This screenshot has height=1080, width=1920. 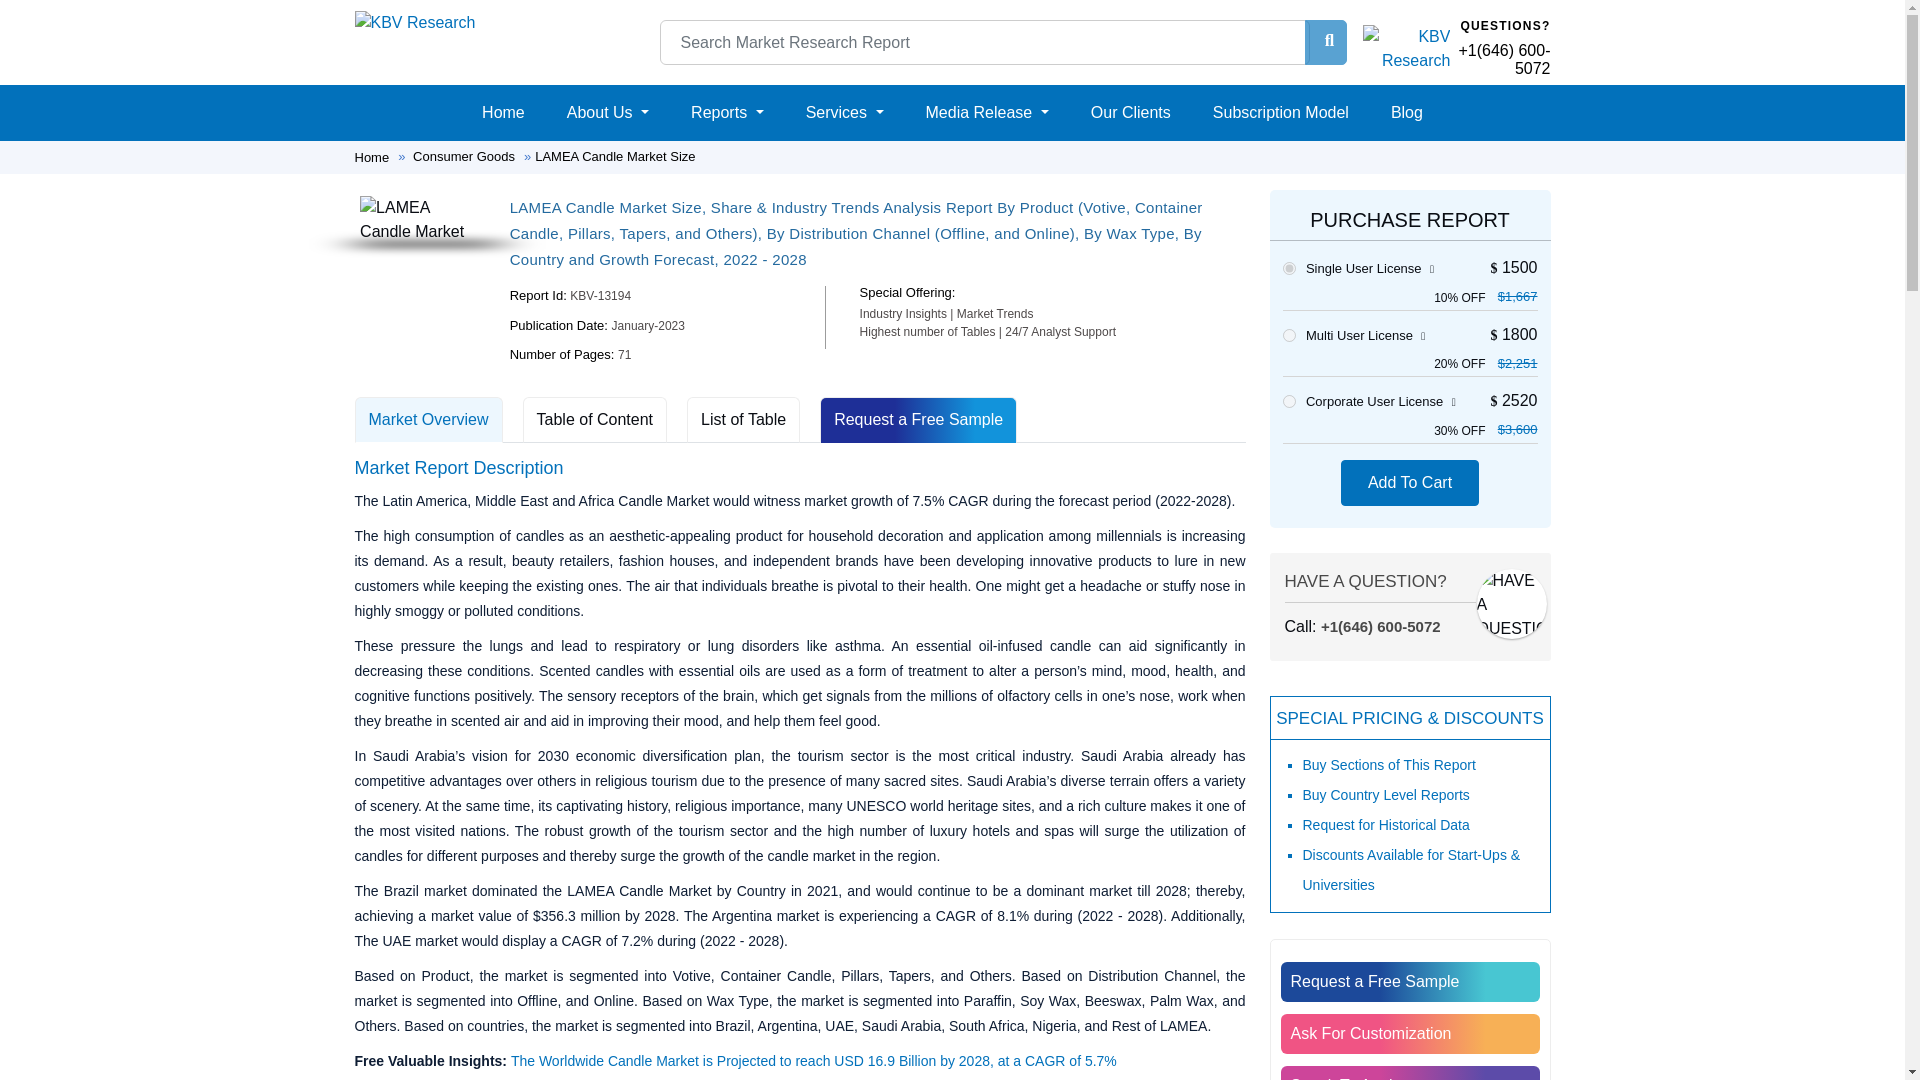 I want to click on About Us, so click(x=607, y=112).